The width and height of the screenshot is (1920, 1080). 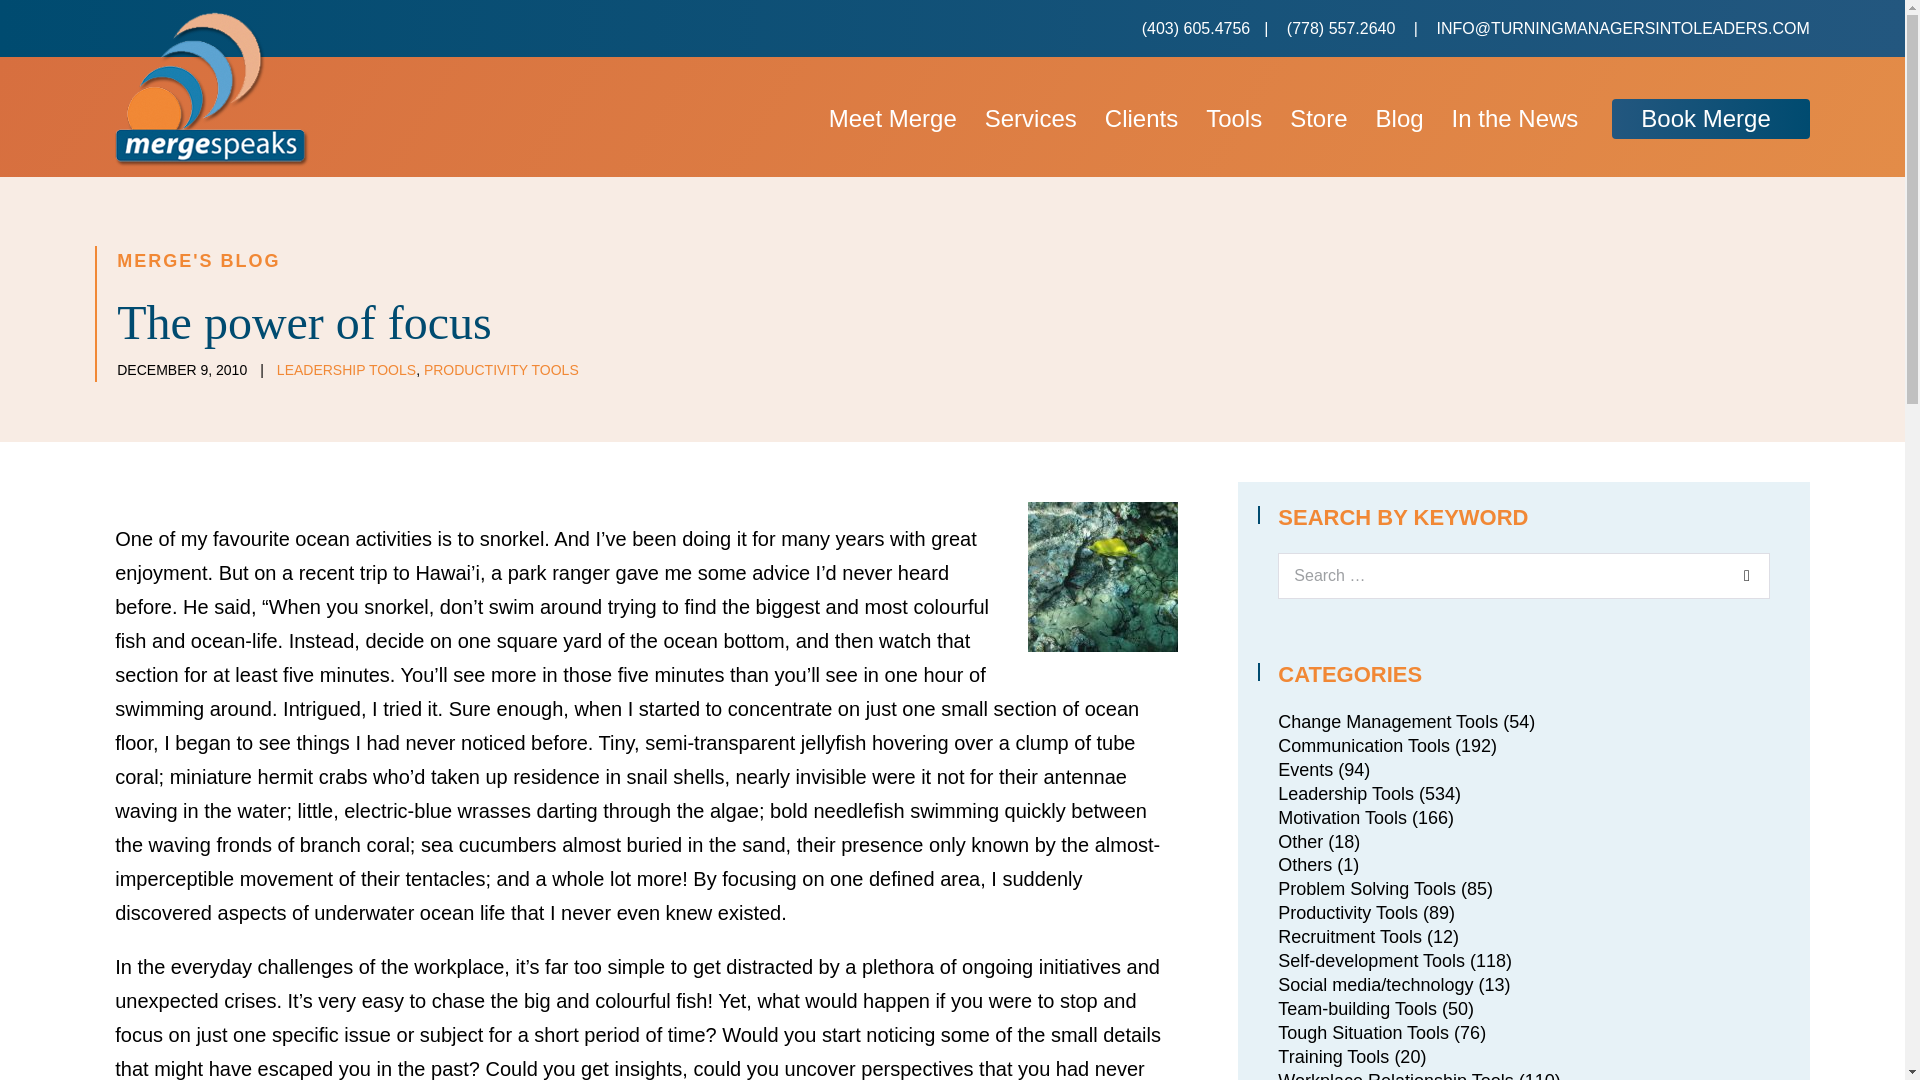 What do you see at coordinates (892, 120) in the screenshot?
I see `Meet Merge` at bounding box center [892, 120].